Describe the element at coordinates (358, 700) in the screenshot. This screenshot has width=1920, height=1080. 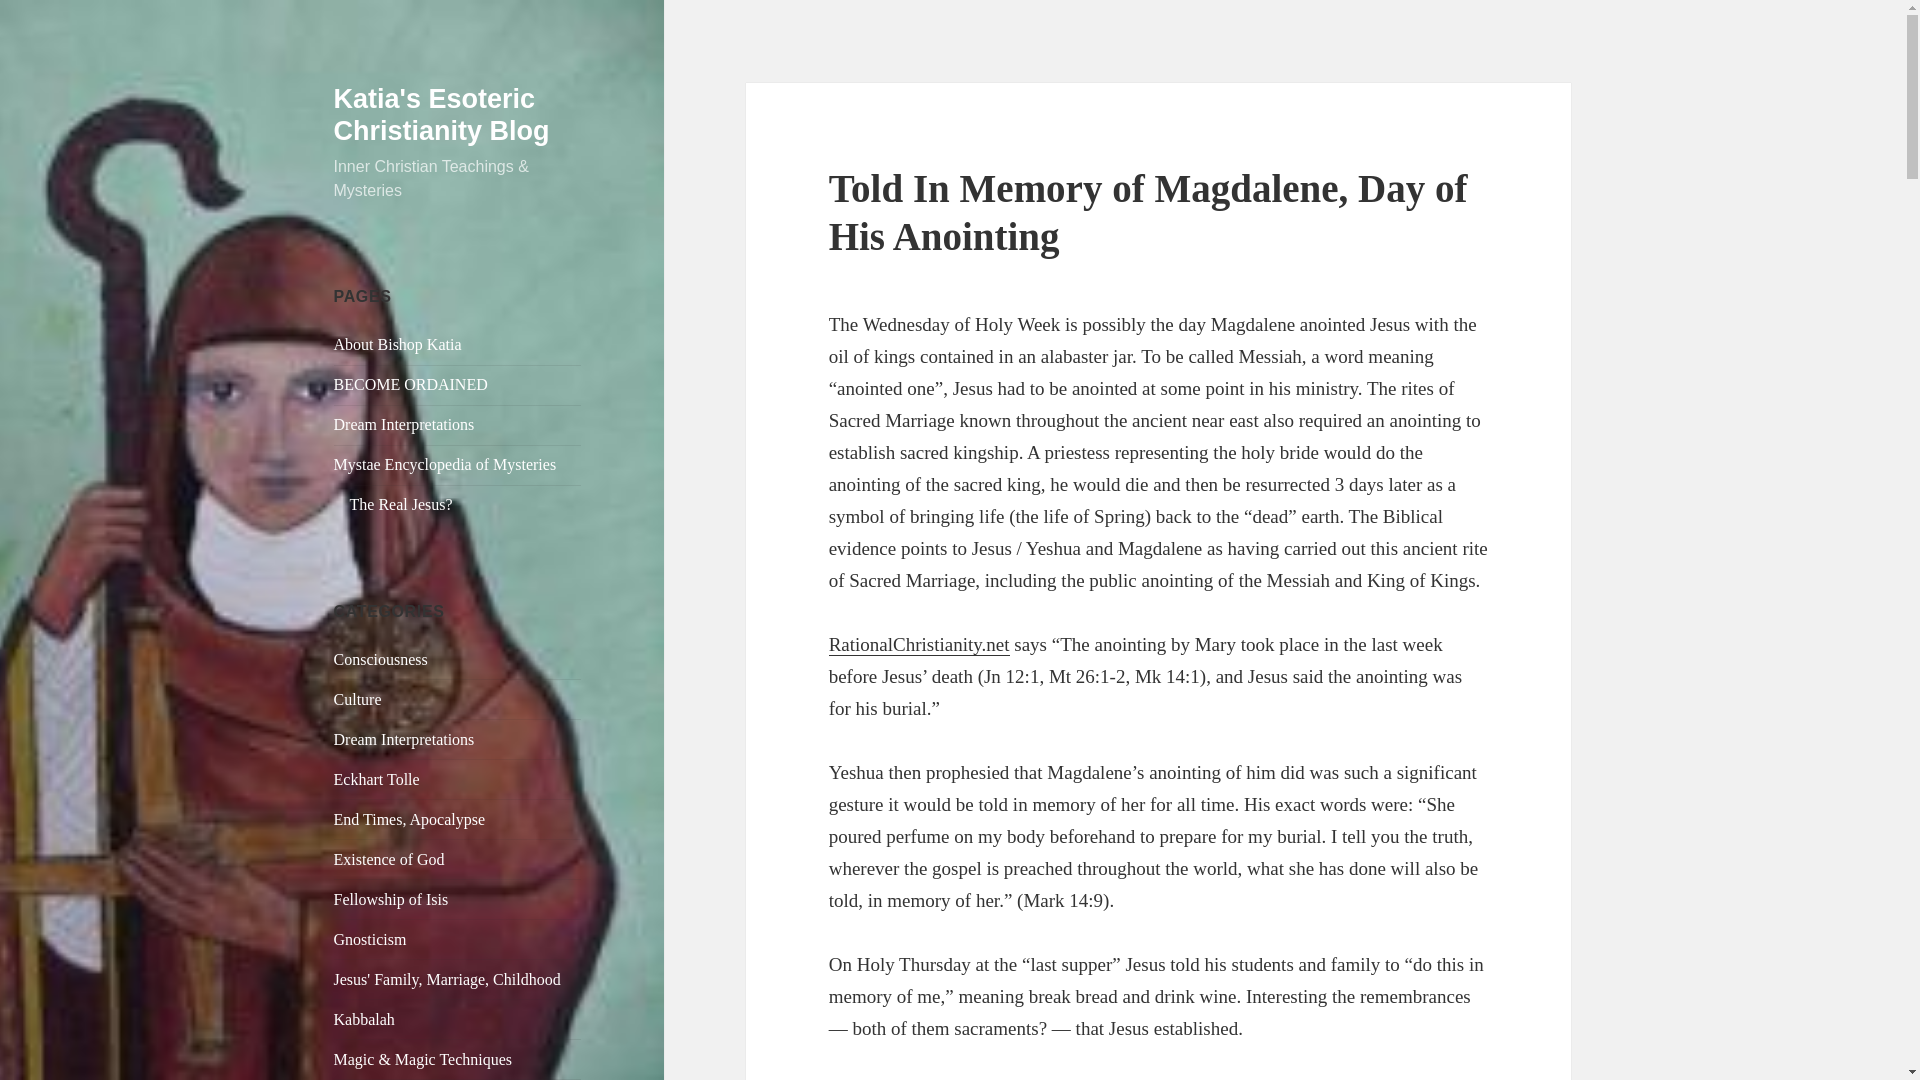
I see `Culture` at that location.